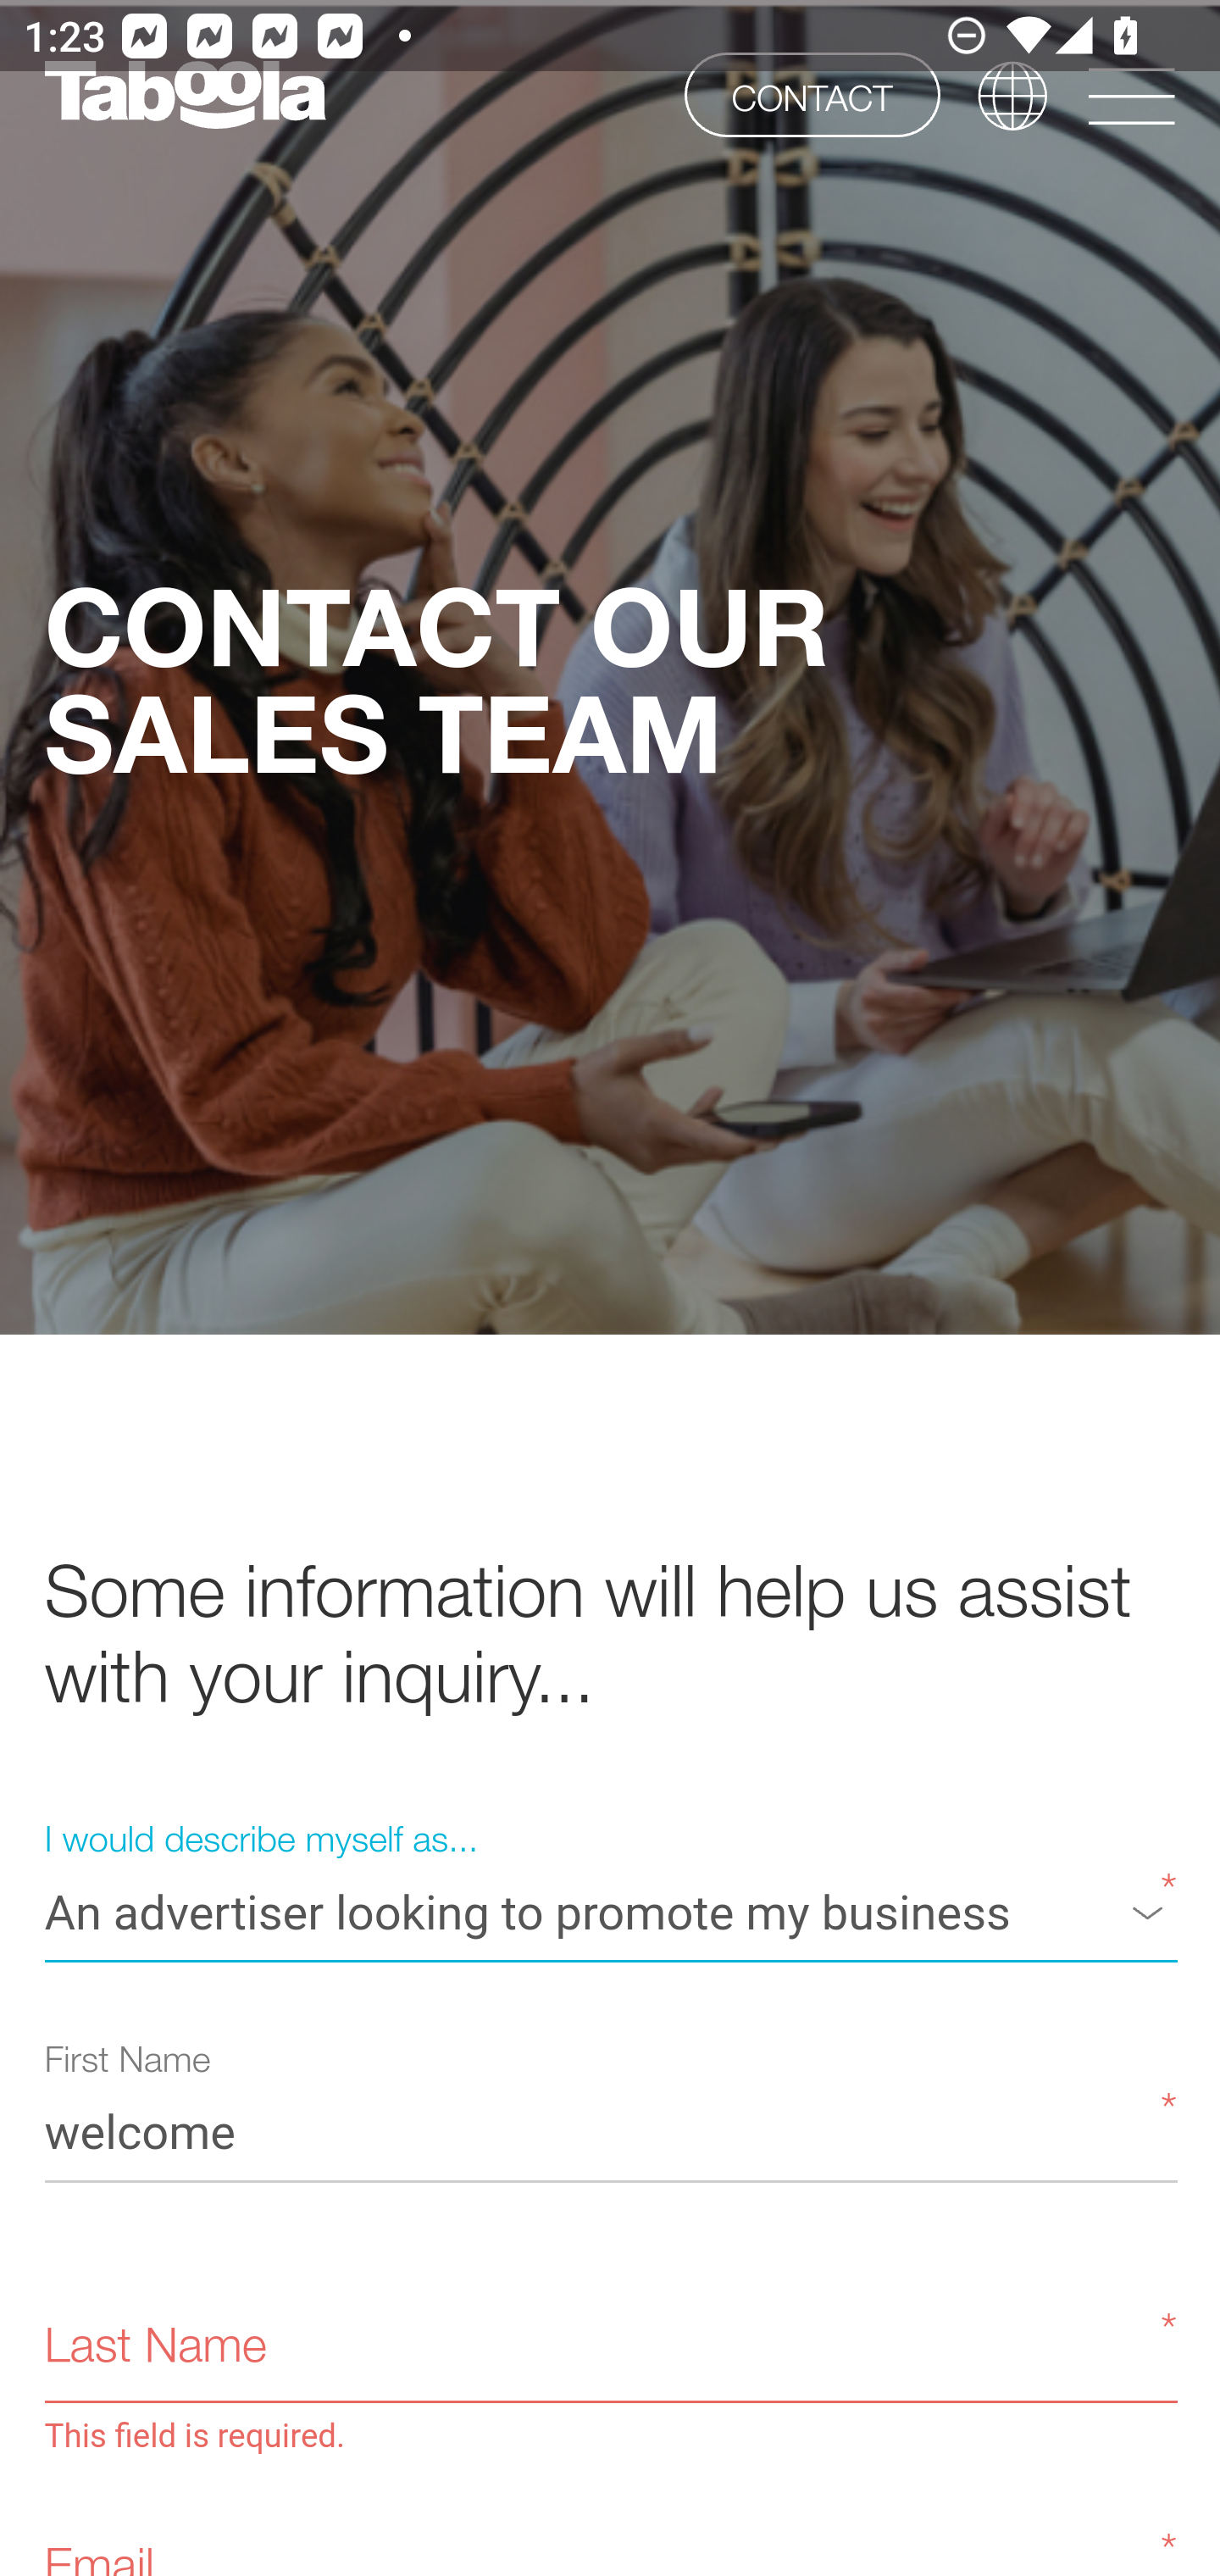  I want to click on www.taboola, so click(185, 95).